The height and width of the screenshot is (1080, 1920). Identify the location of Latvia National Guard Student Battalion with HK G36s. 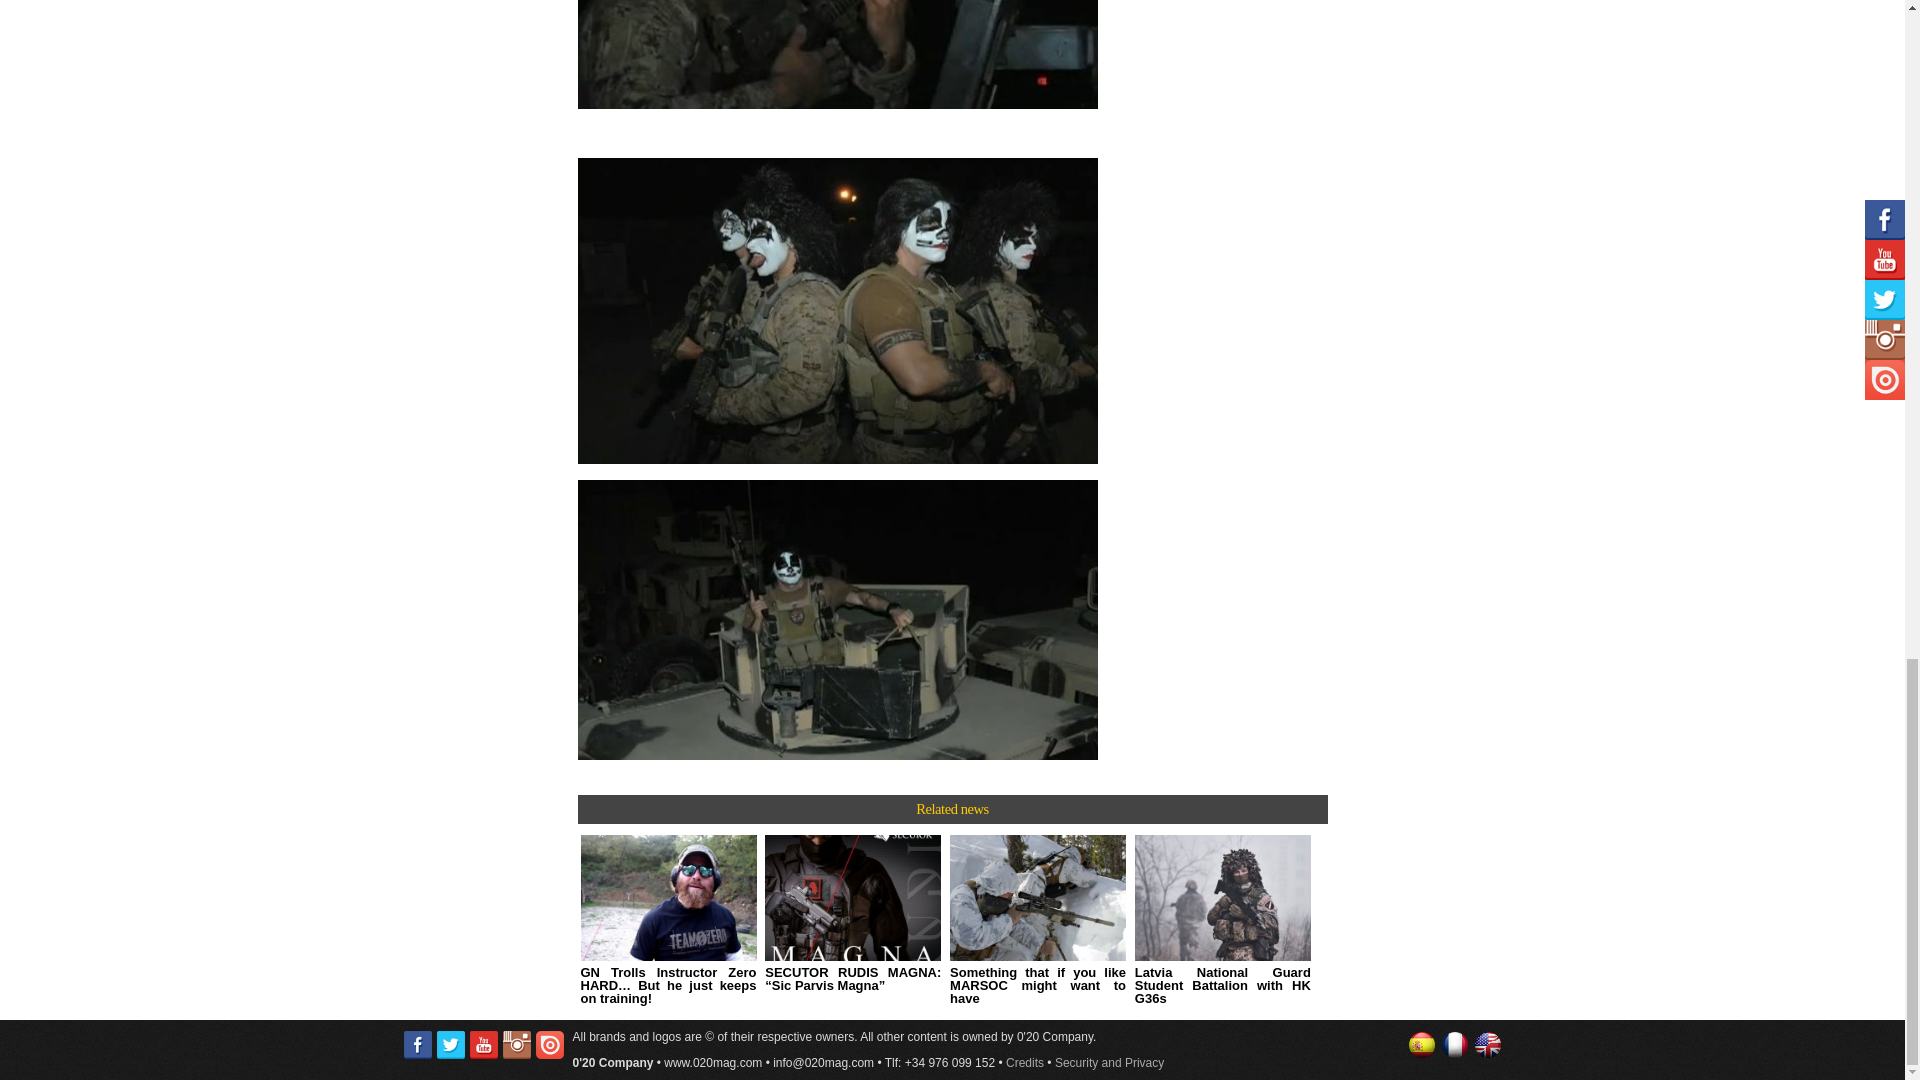
(1222, 920).